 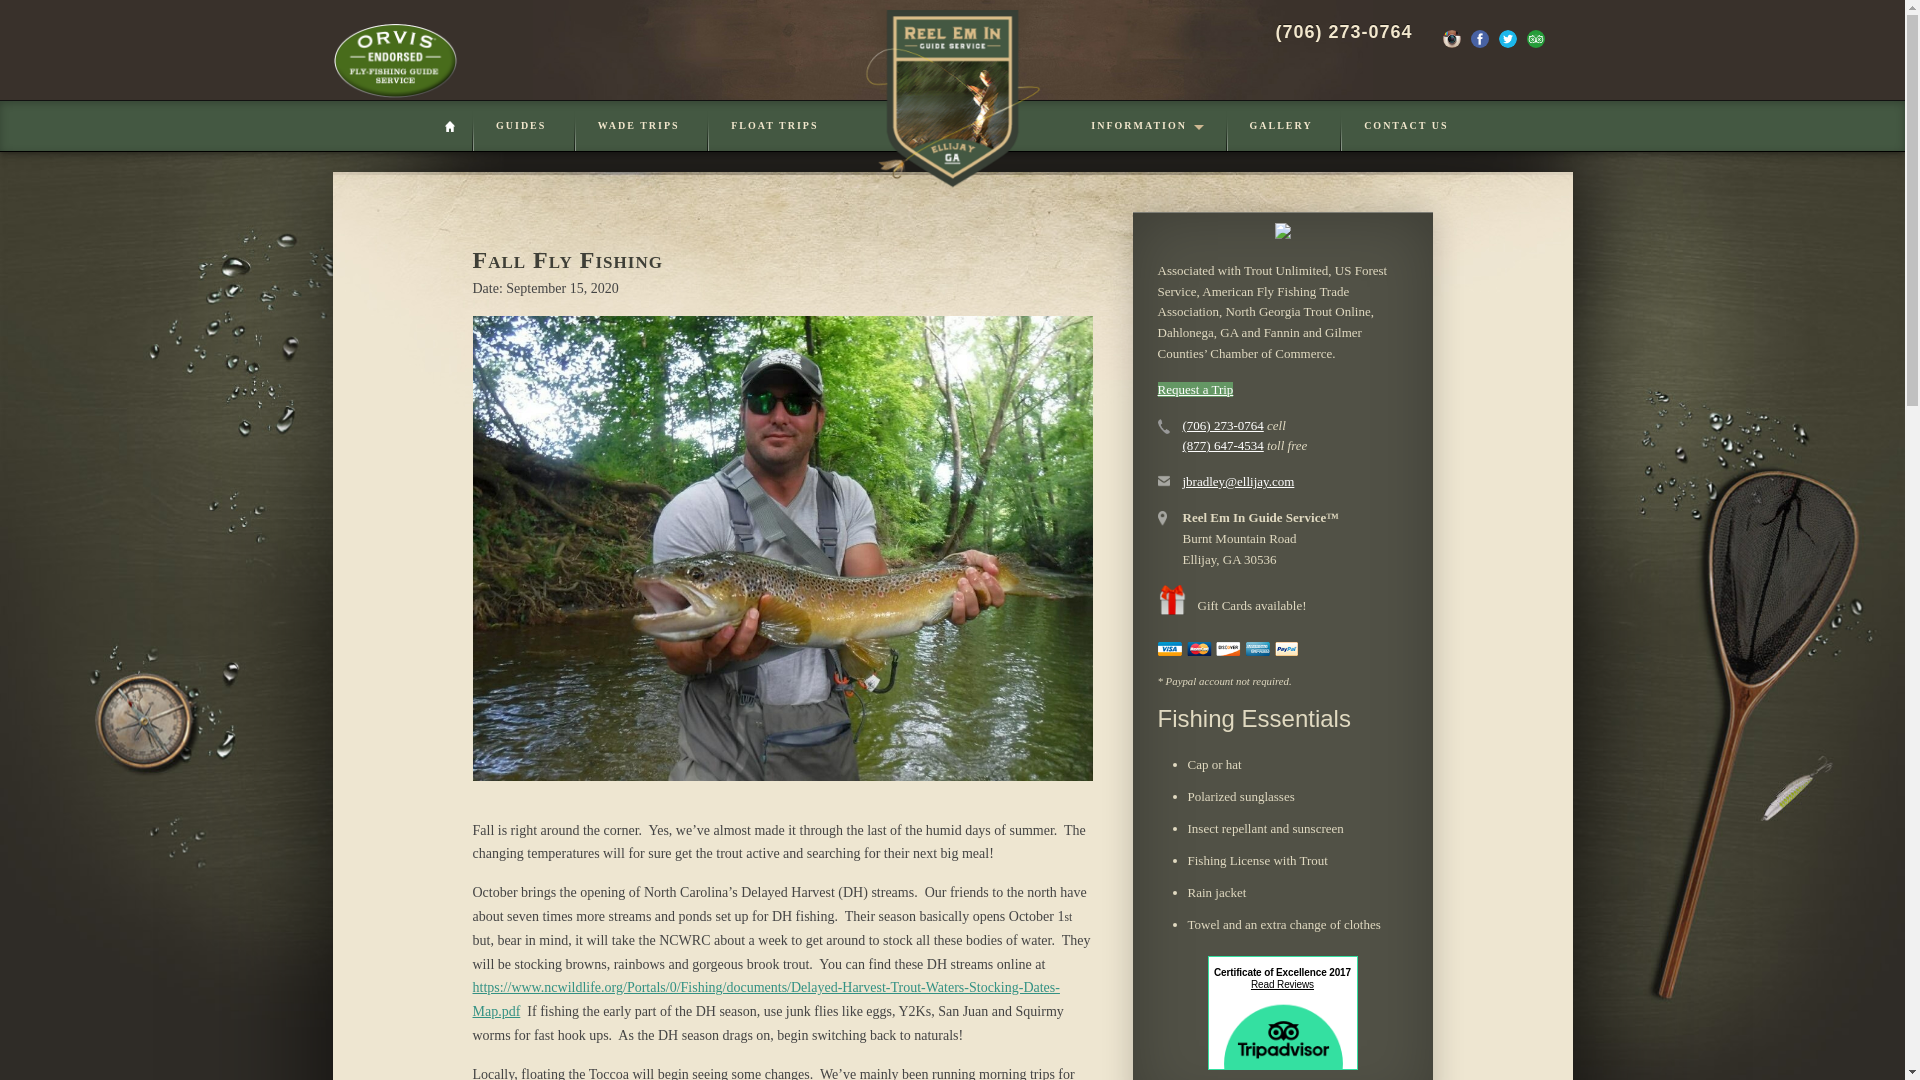 I want to click on North Georgia guide service, so click(x=953, y=100).